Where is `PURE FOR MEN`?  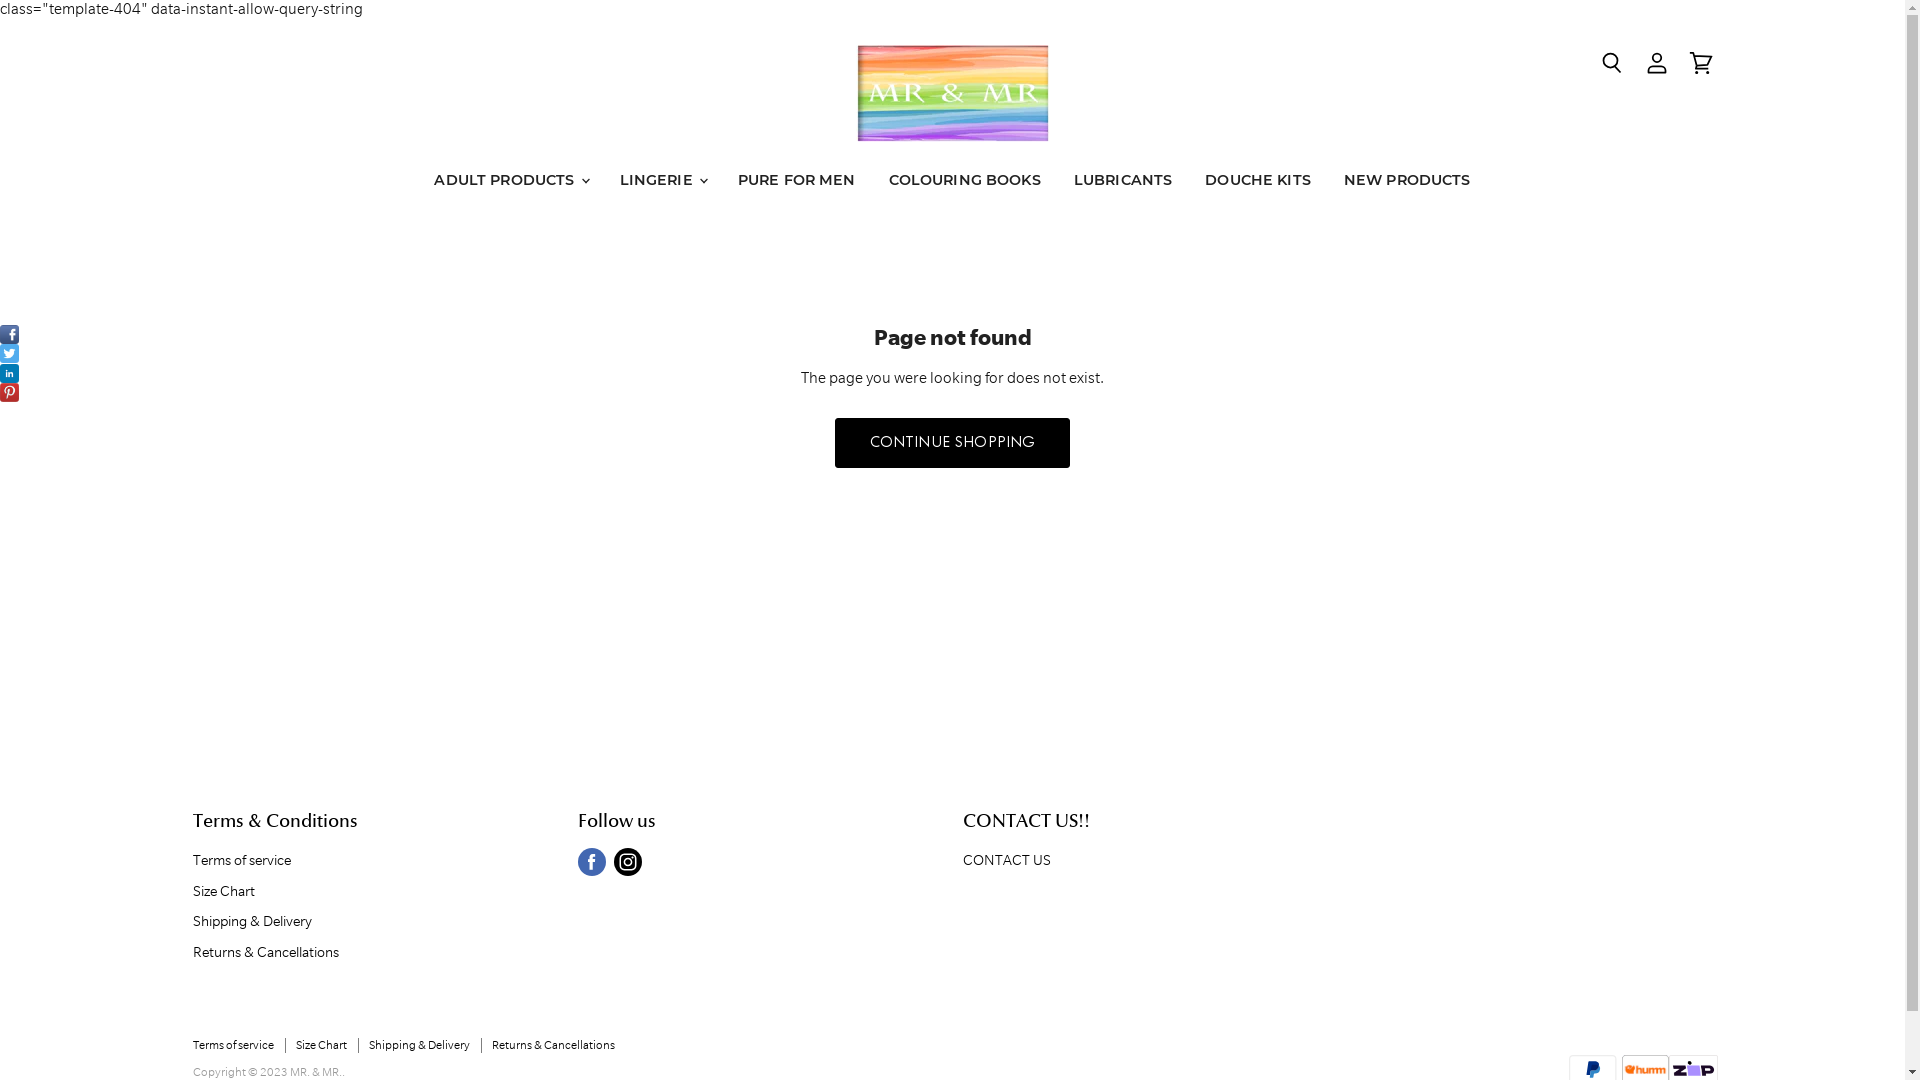
PURE FOR MEN is located at coordinates (797, 180).